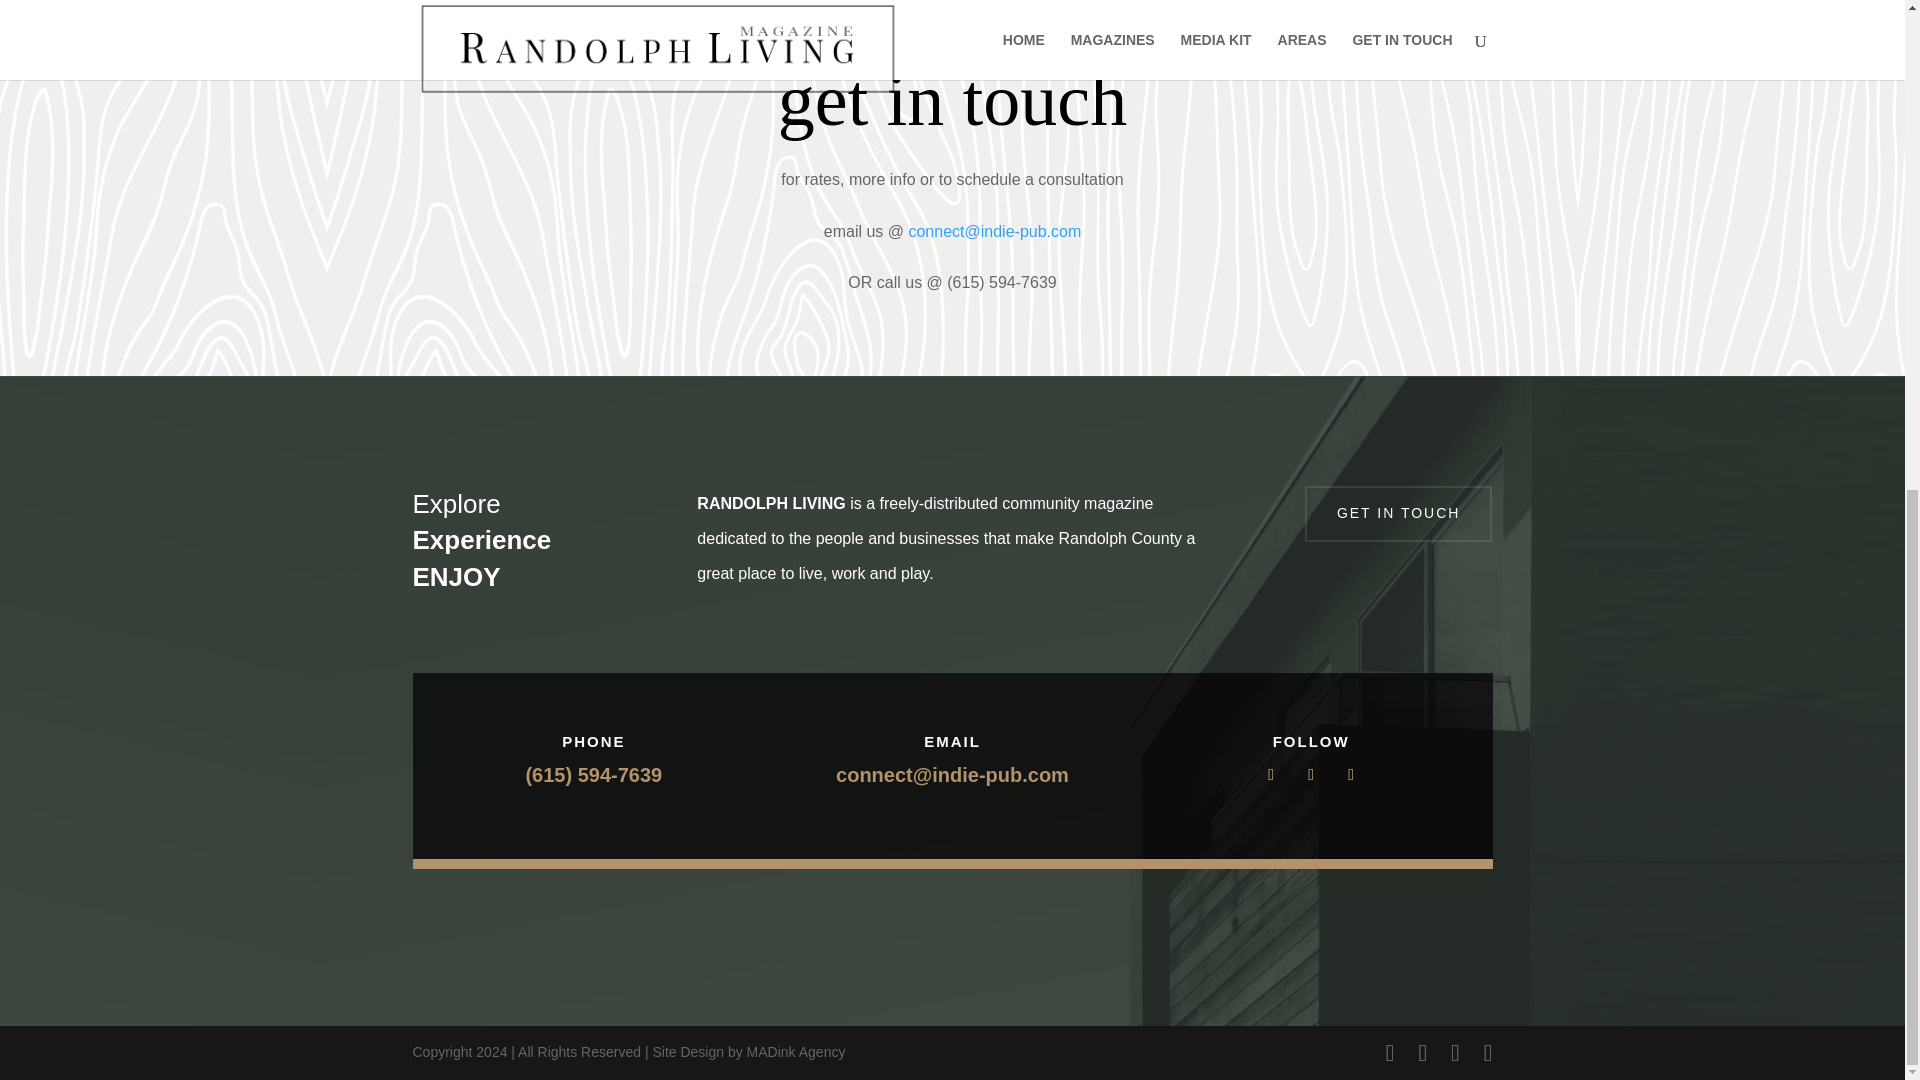 The height and width of the screenshot is (1080, 1920). What do you see at coordinates (1270, 774) in the screenshot?
I see `Follow on Facebook` at bounding box center [1270, 774].